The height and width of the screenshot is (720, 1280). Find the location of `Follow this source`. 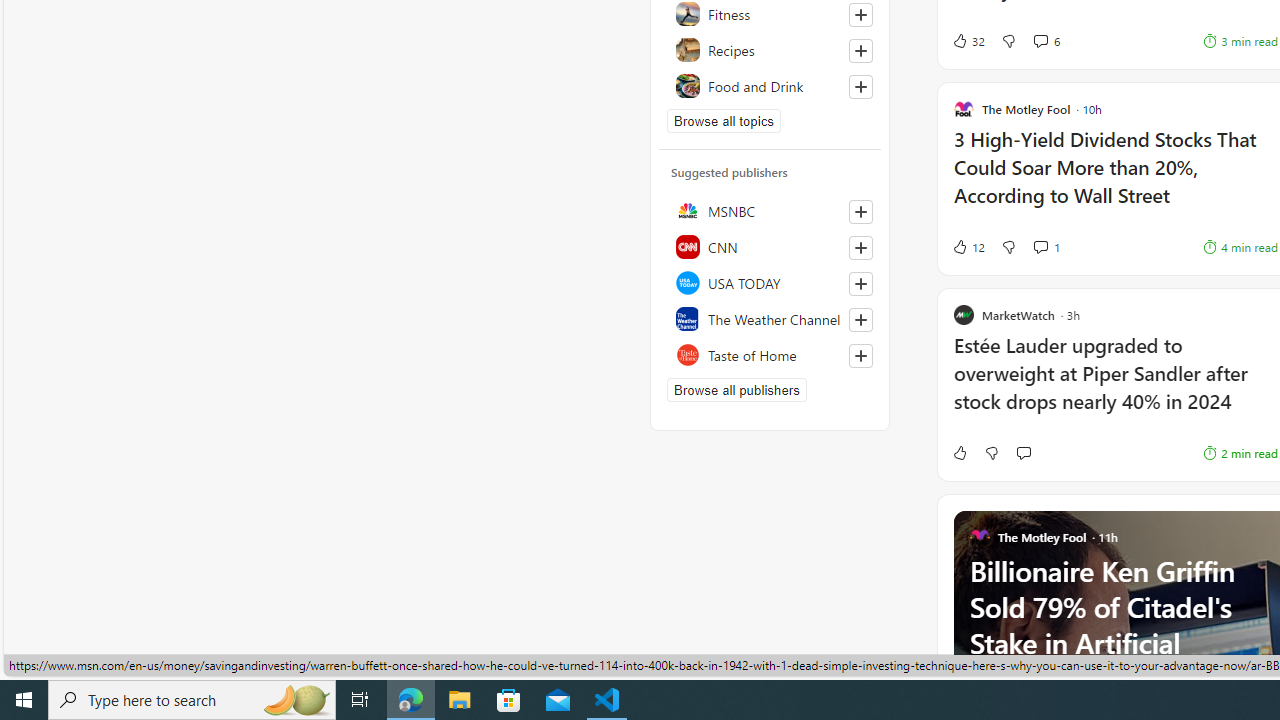

Follow this source is located at coordinates (860, 356).